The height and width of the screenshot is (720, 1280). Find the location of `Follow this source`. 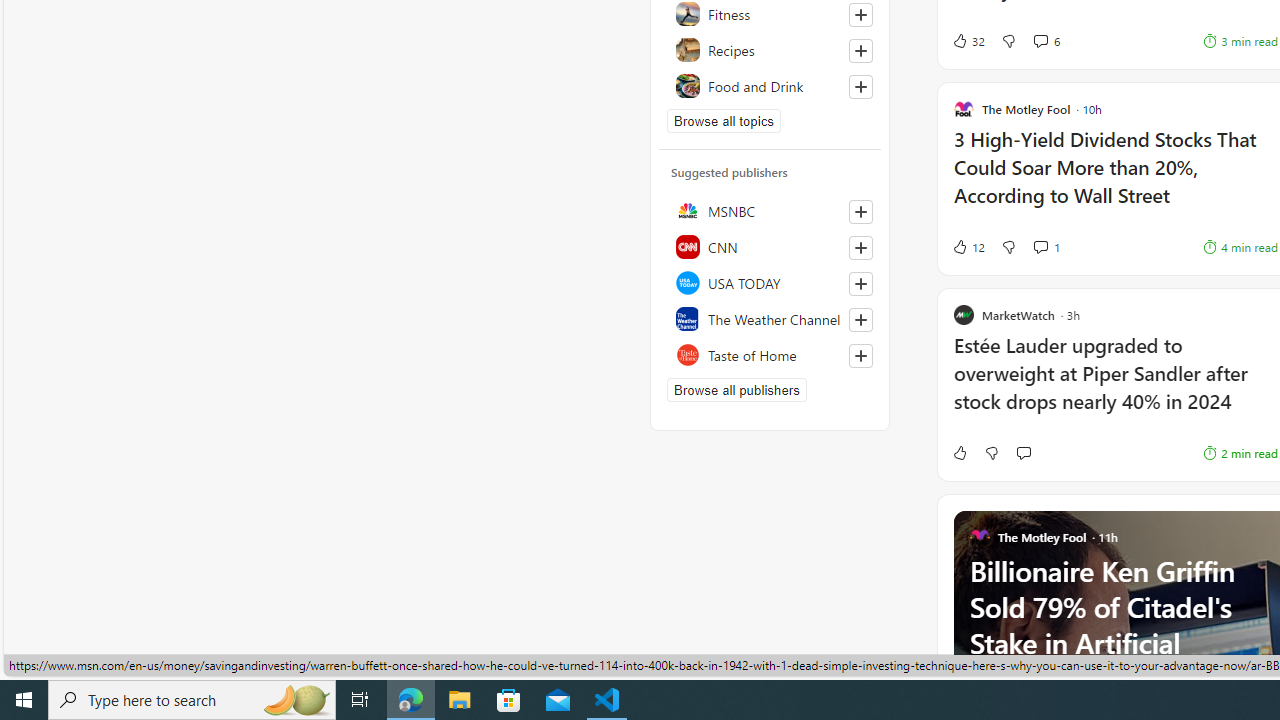

Follow this source is located at coordinates (860, 356).